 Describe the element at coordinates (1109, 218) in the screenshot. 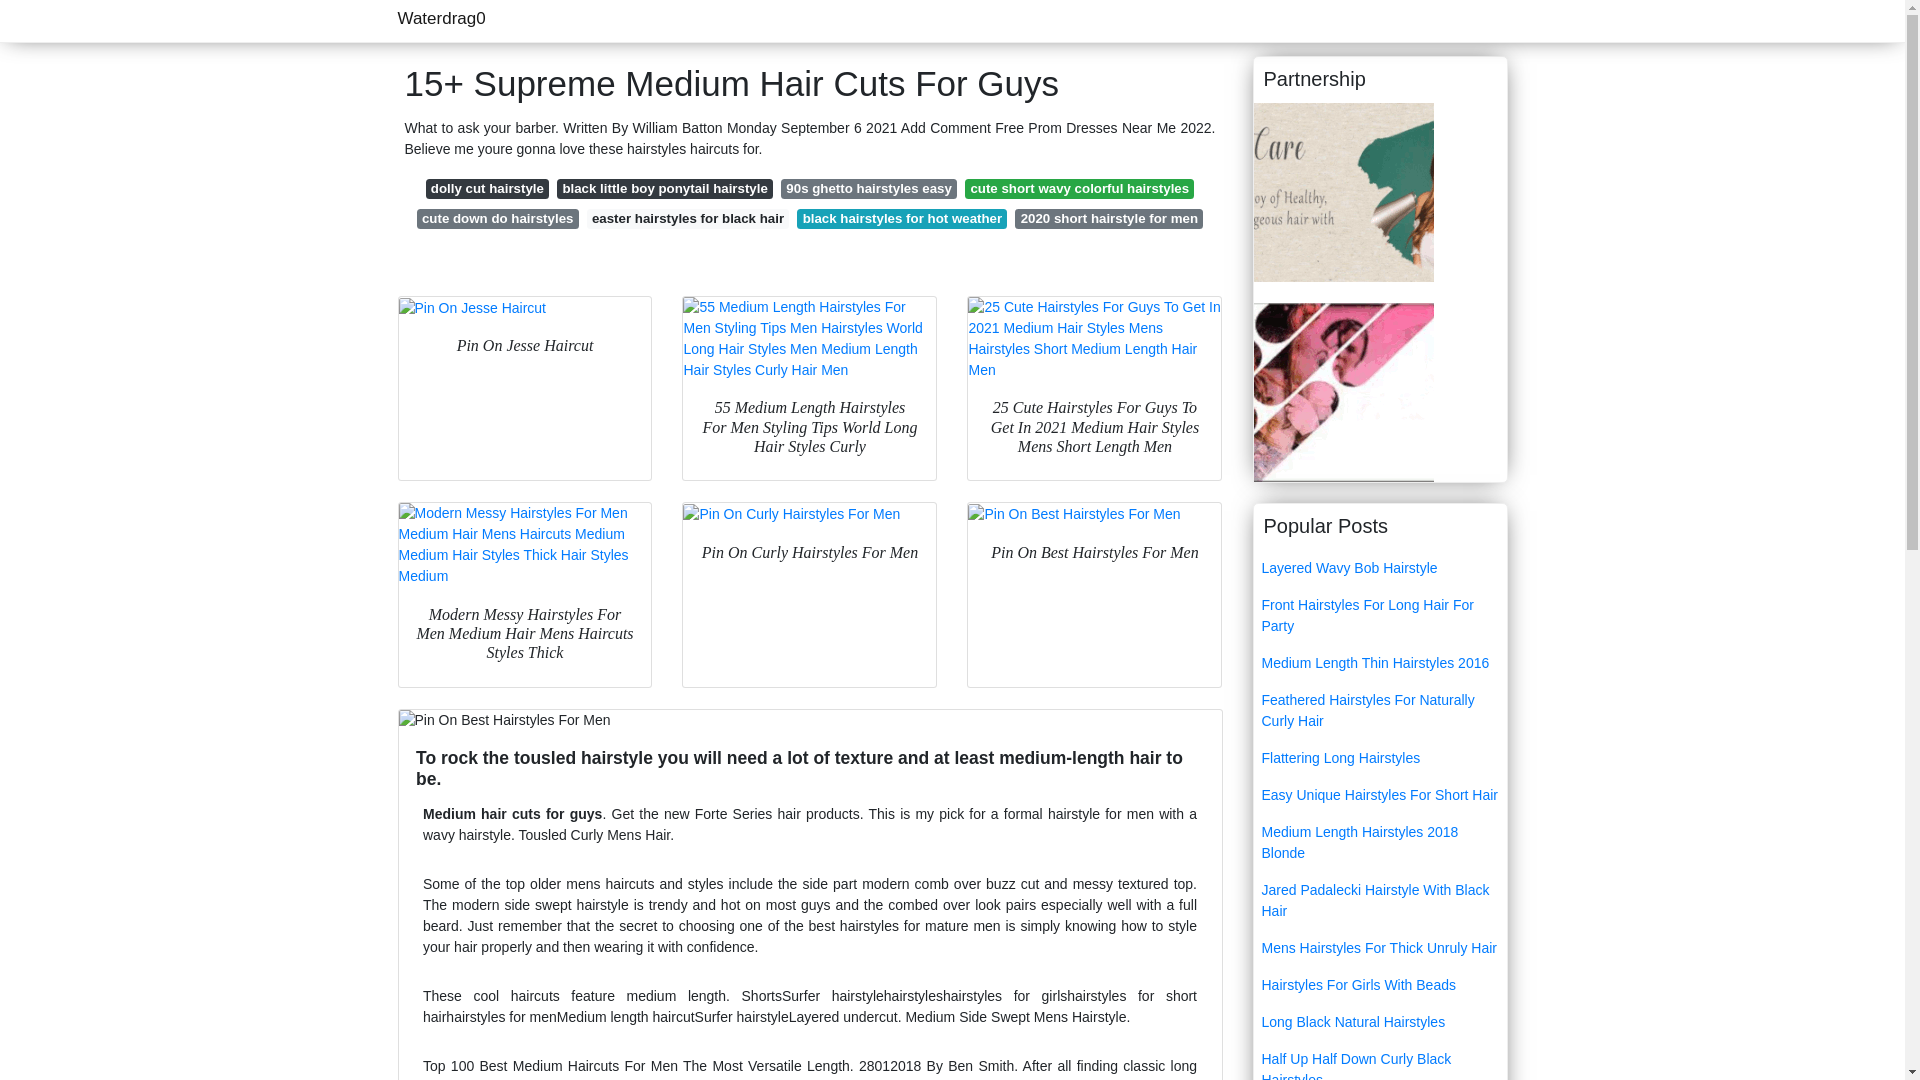

I see `2020 short hairstyle for men` at that location.